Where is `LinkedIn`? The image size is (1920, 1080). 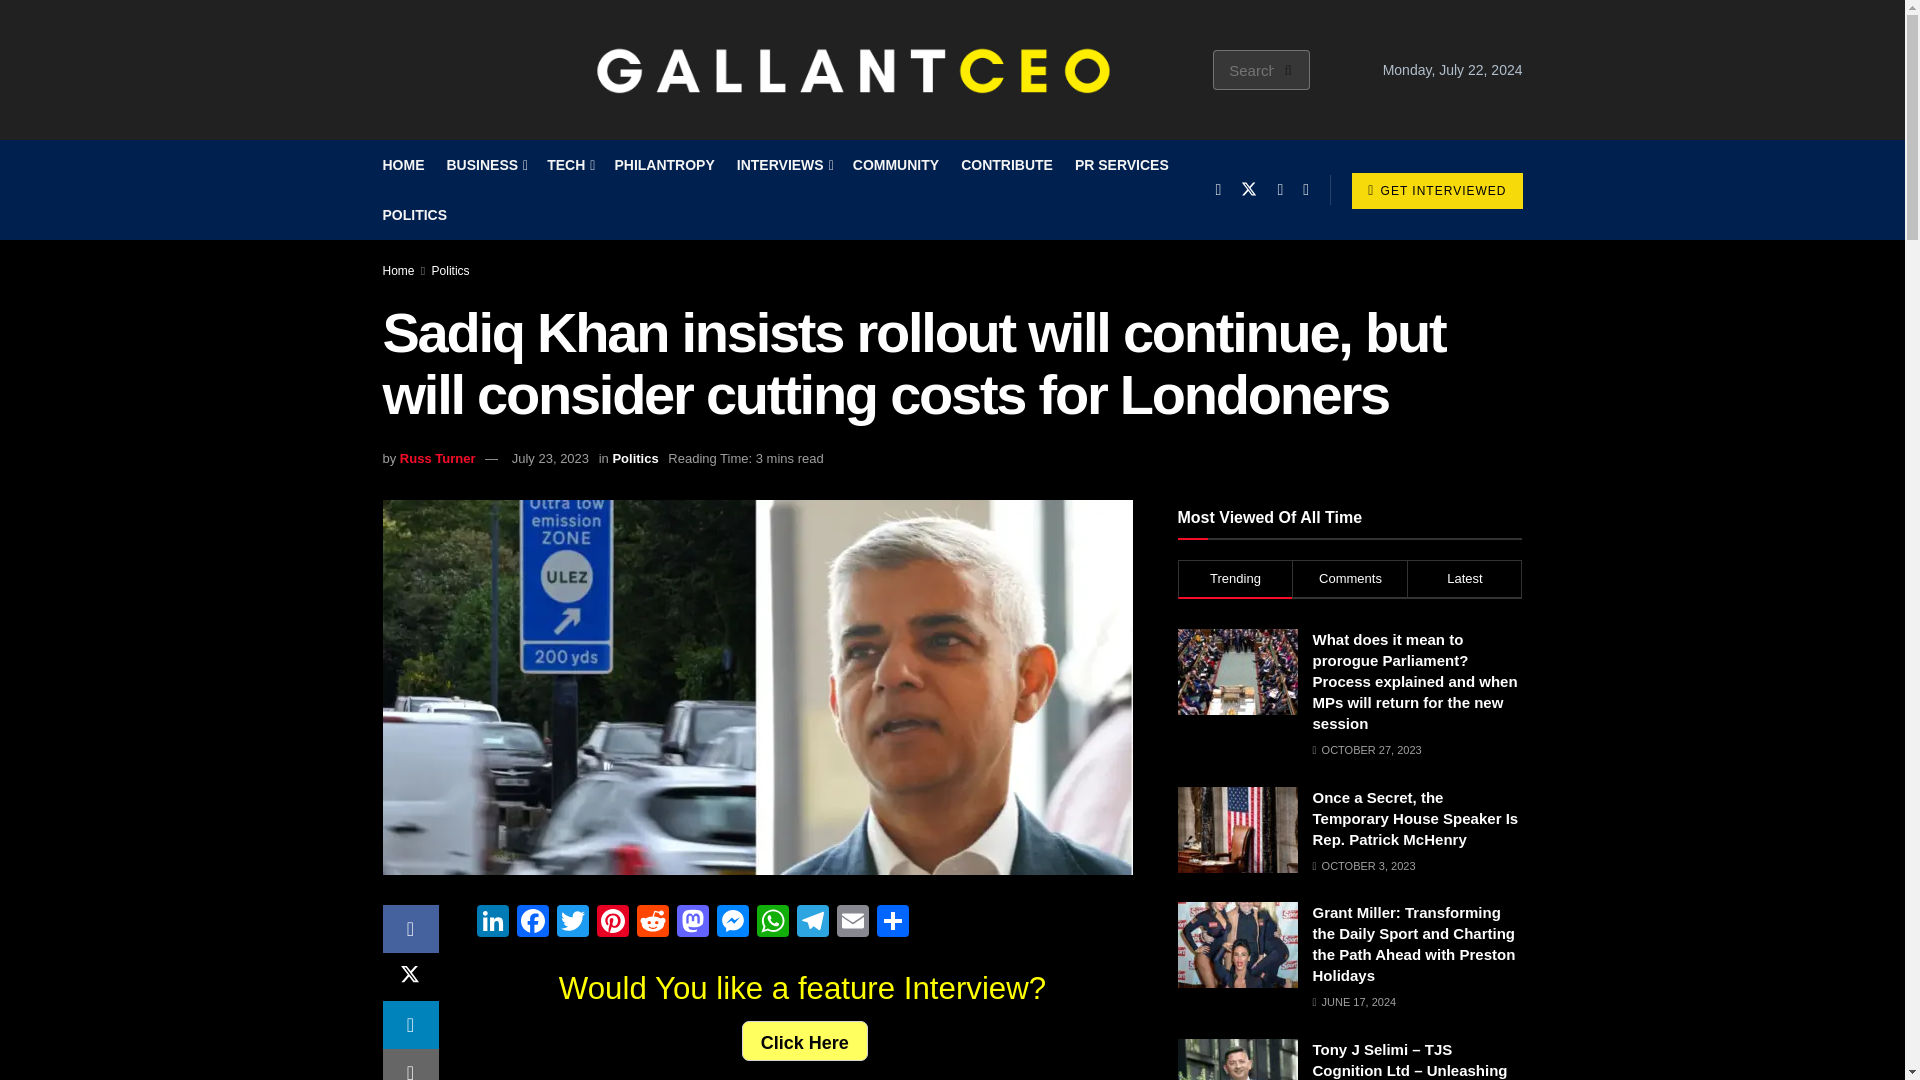 LinkedIn is located at coordinates (492, 923).